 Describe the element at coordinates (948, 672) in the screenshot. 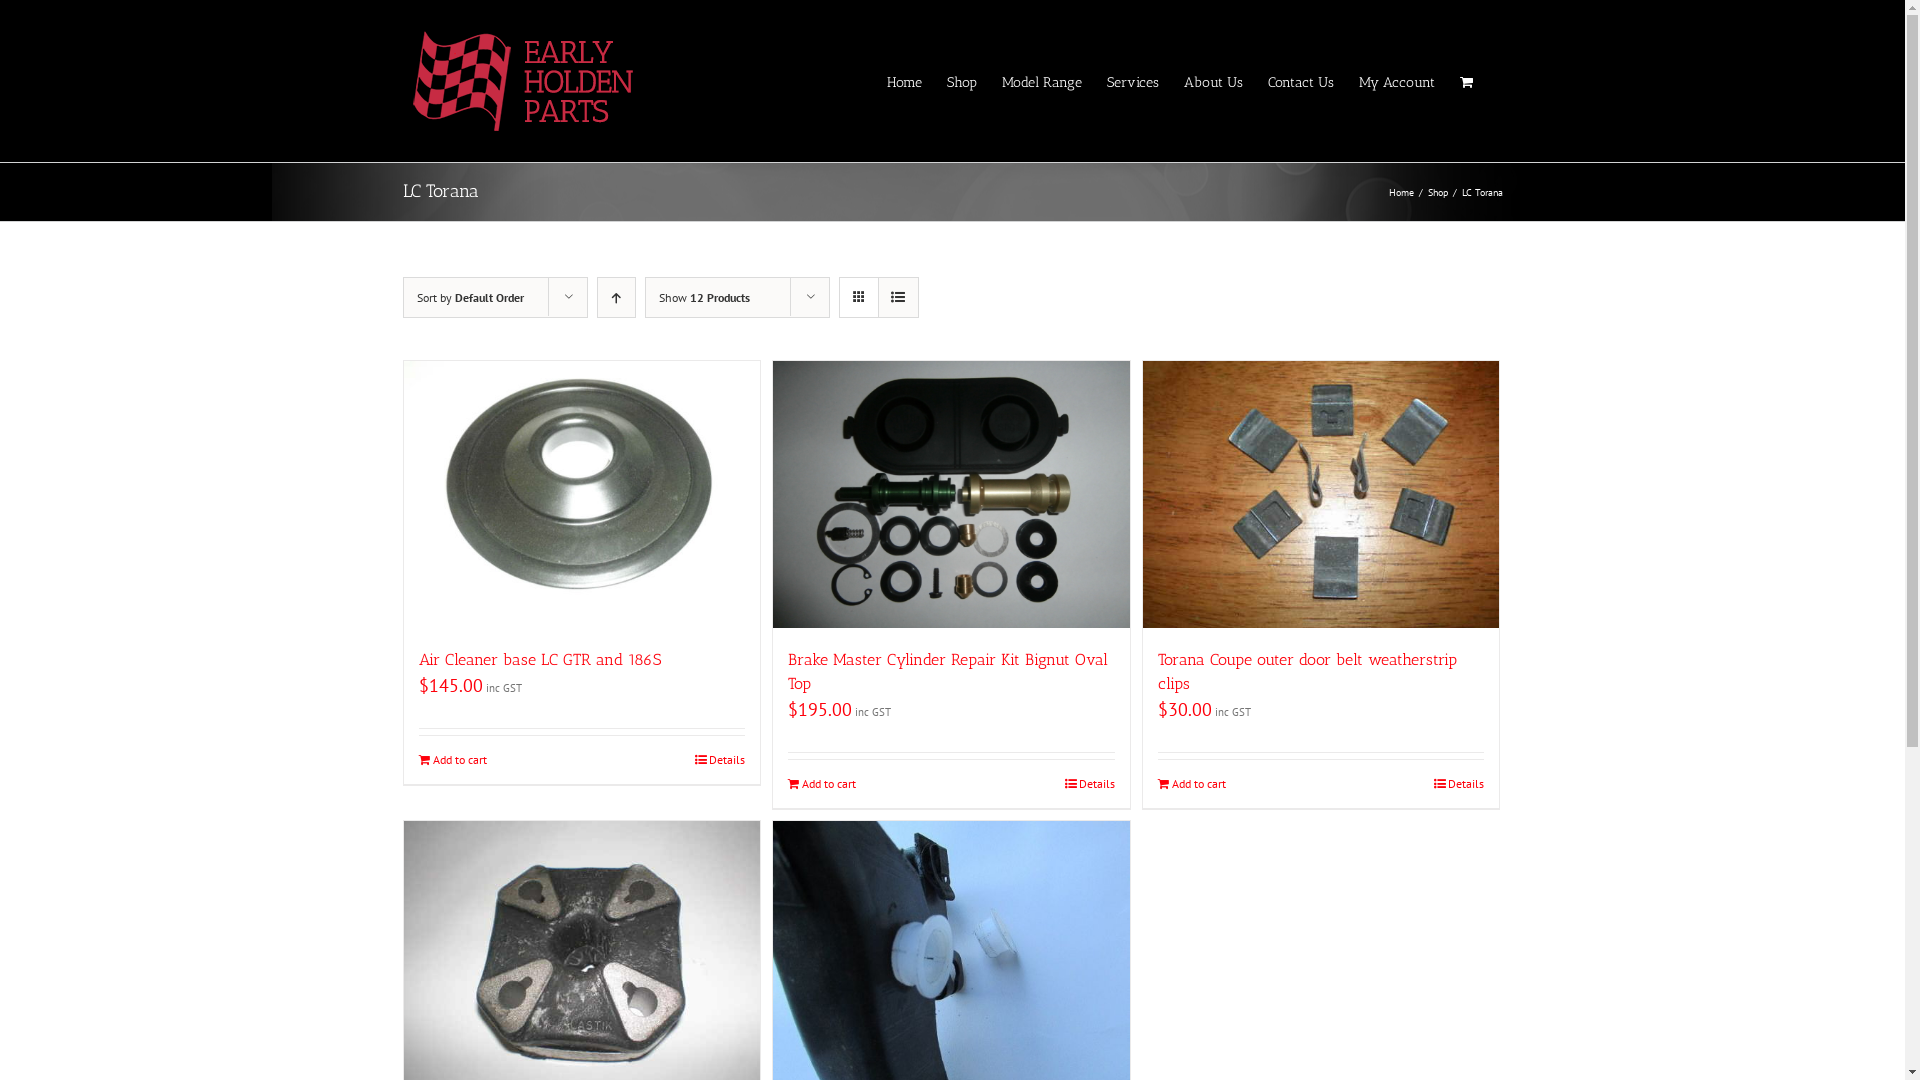

I see `Brake Master Cylinder Repair Kit Bignut Oval Top` at that location.